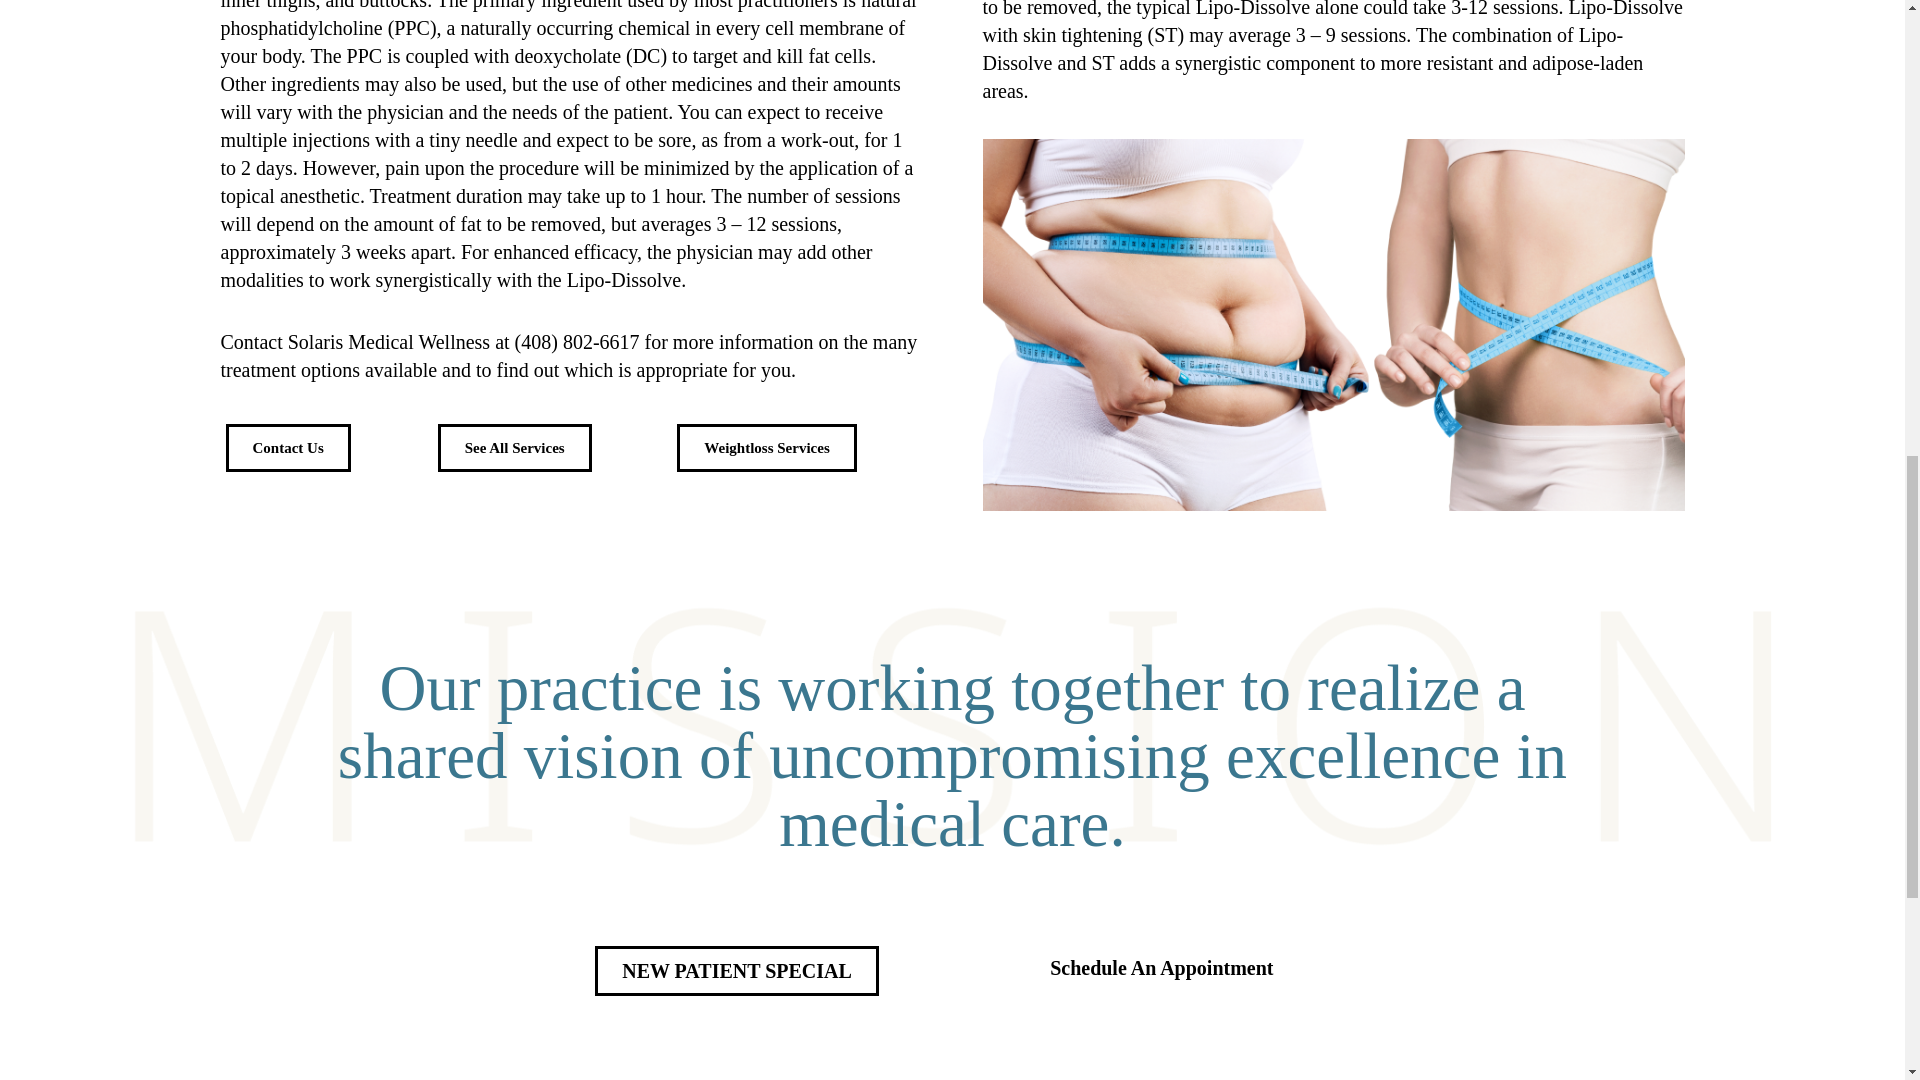 The width and height of the screenshot is (1920, 1080). Describe the element at coordinates (766, 448) in the screenshot. I see `Weightloss Services` at that location.